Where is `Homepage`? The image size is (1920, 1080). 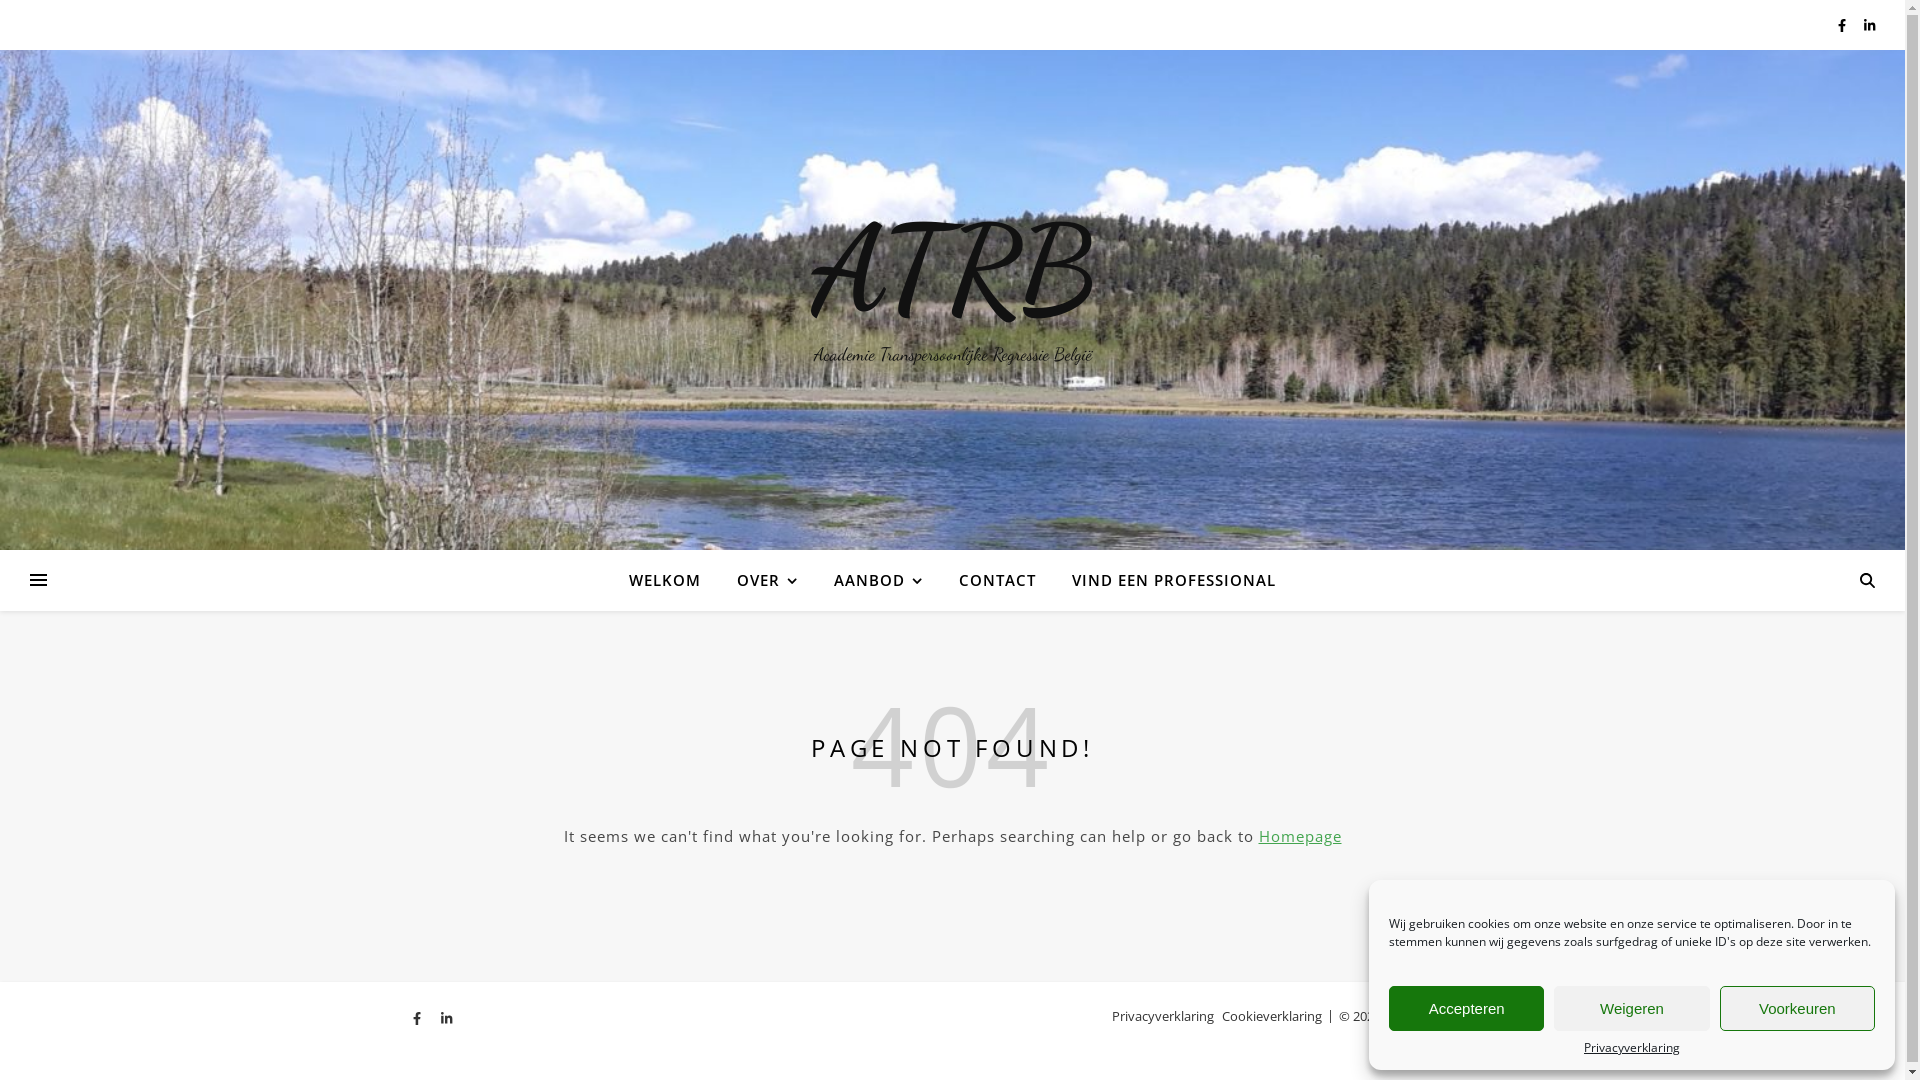 Homepage is located at coordinates (1300, 836).